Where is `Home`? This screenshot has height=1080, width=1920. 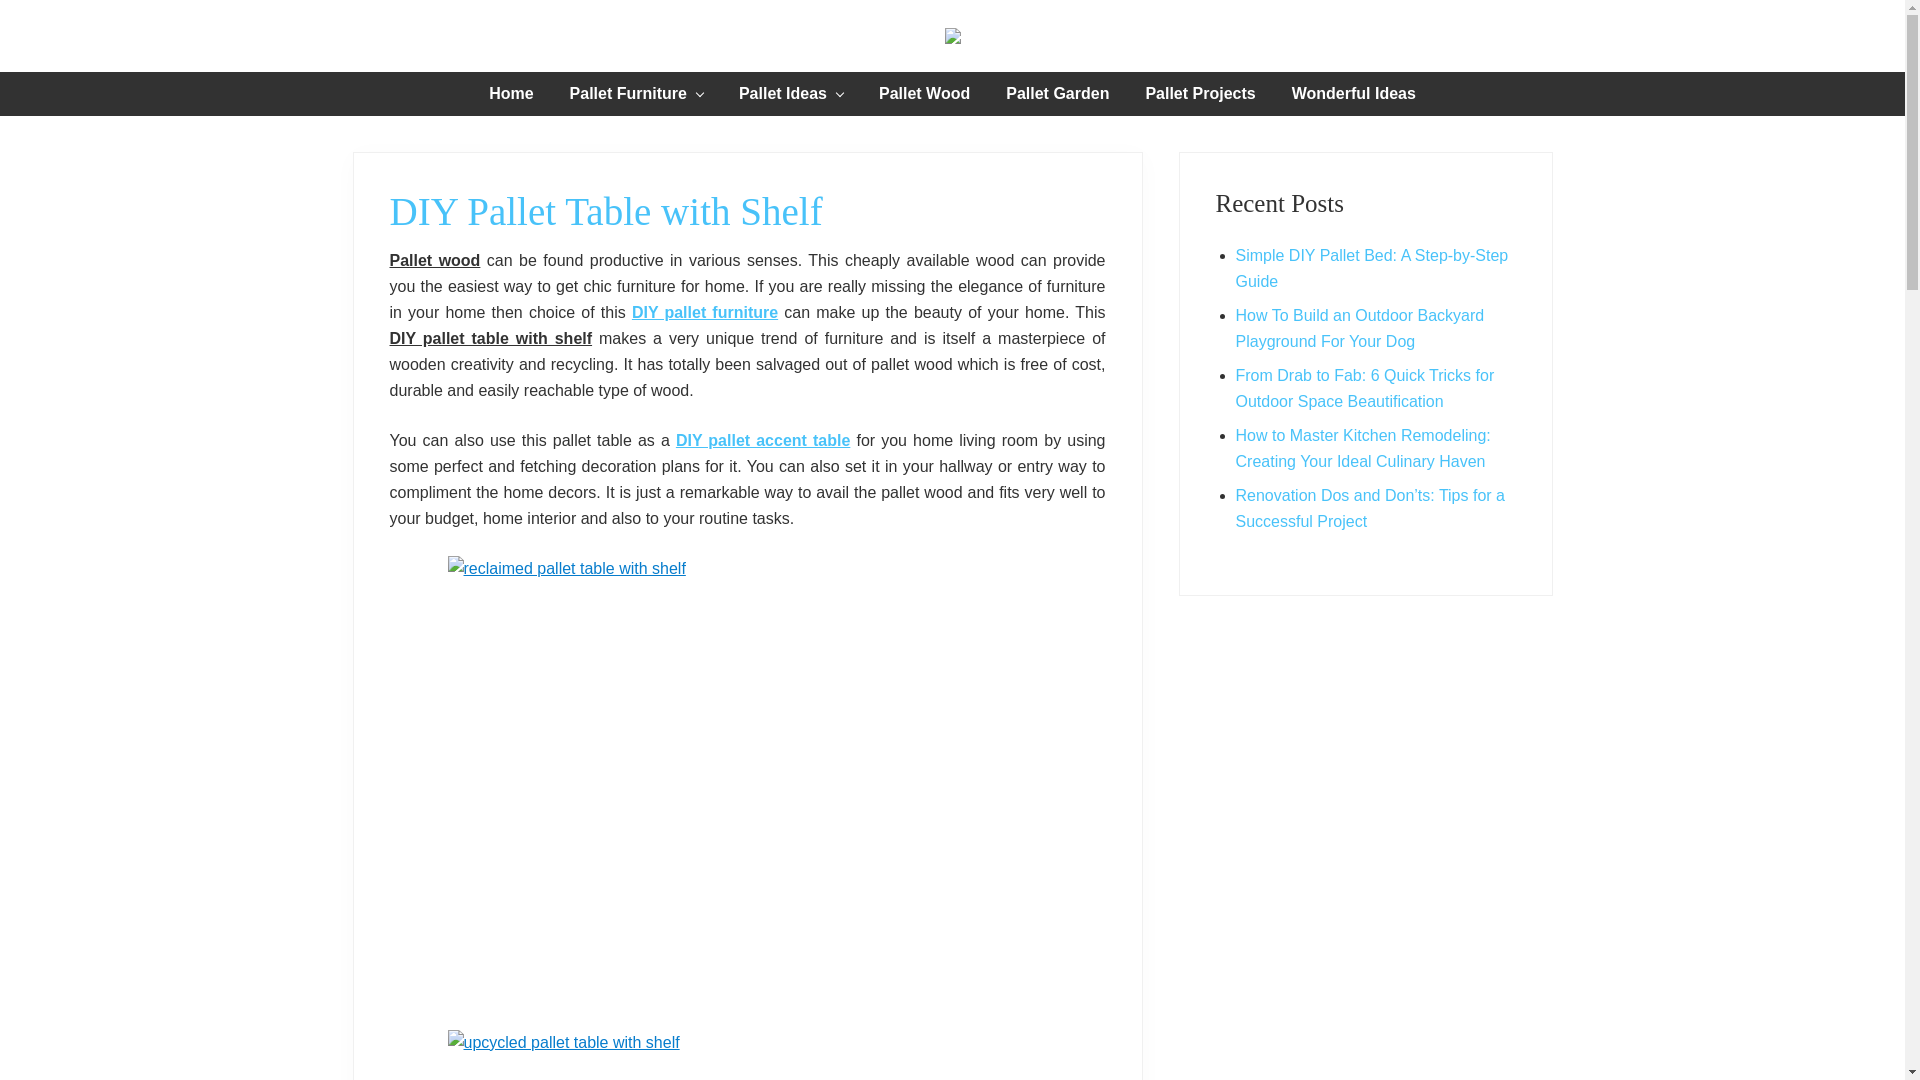 Home is located at coordinates (510, 94).